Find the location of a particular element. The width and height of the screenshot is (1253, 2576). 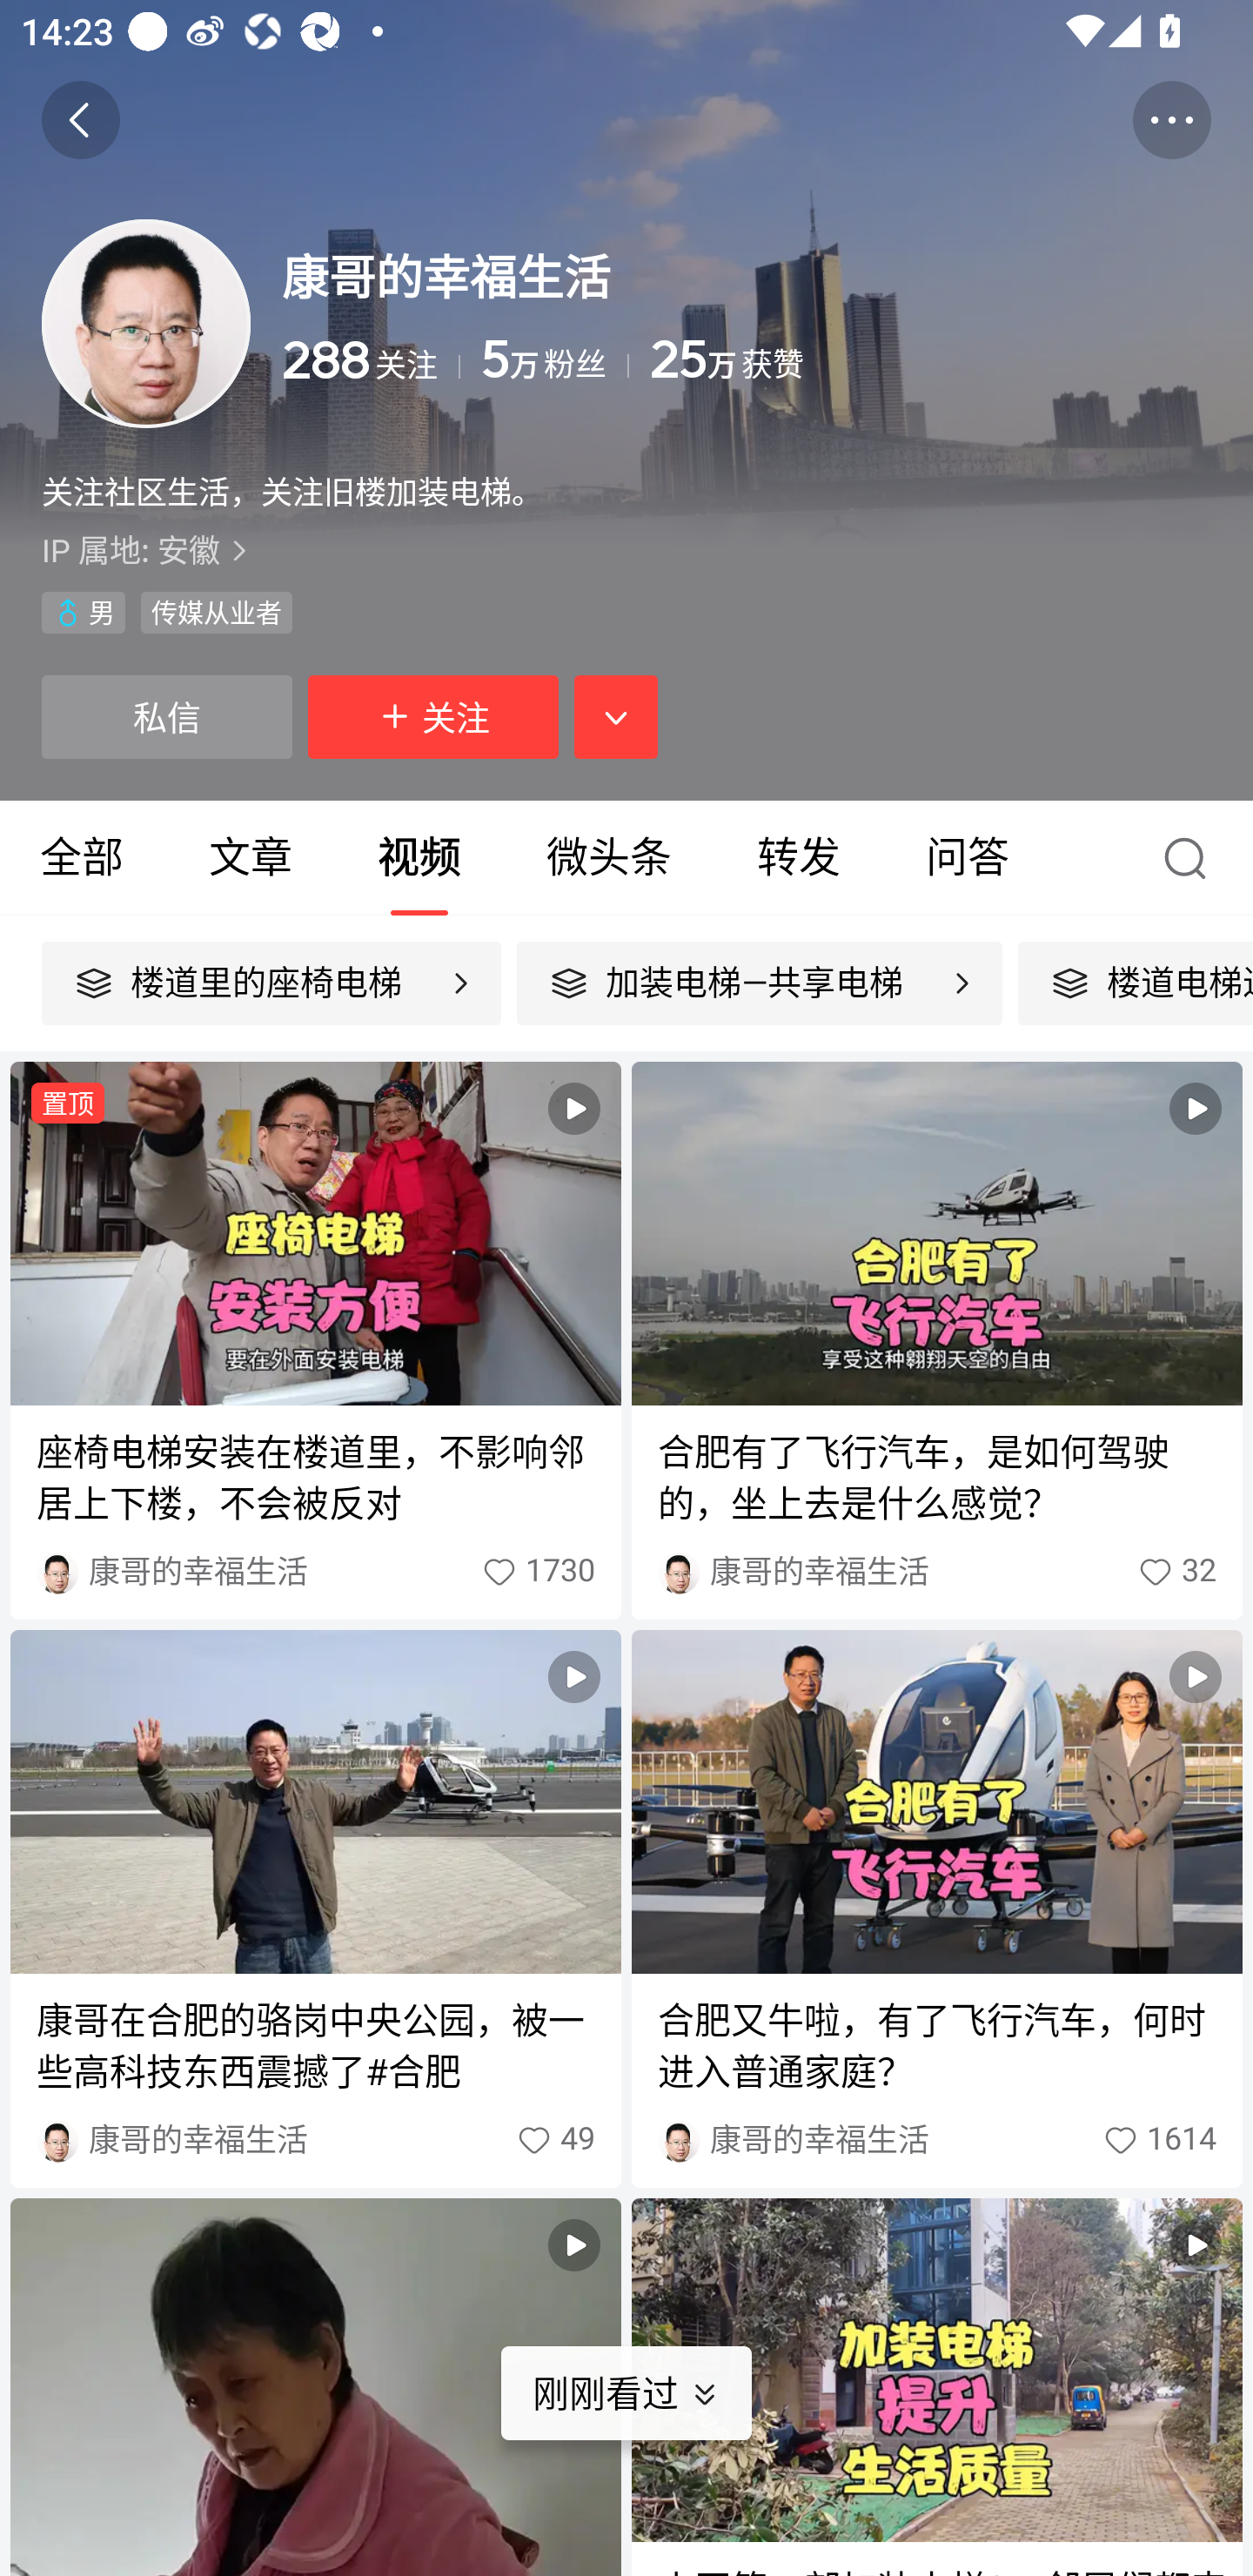

微头条 is located at coordinates (608, 857).